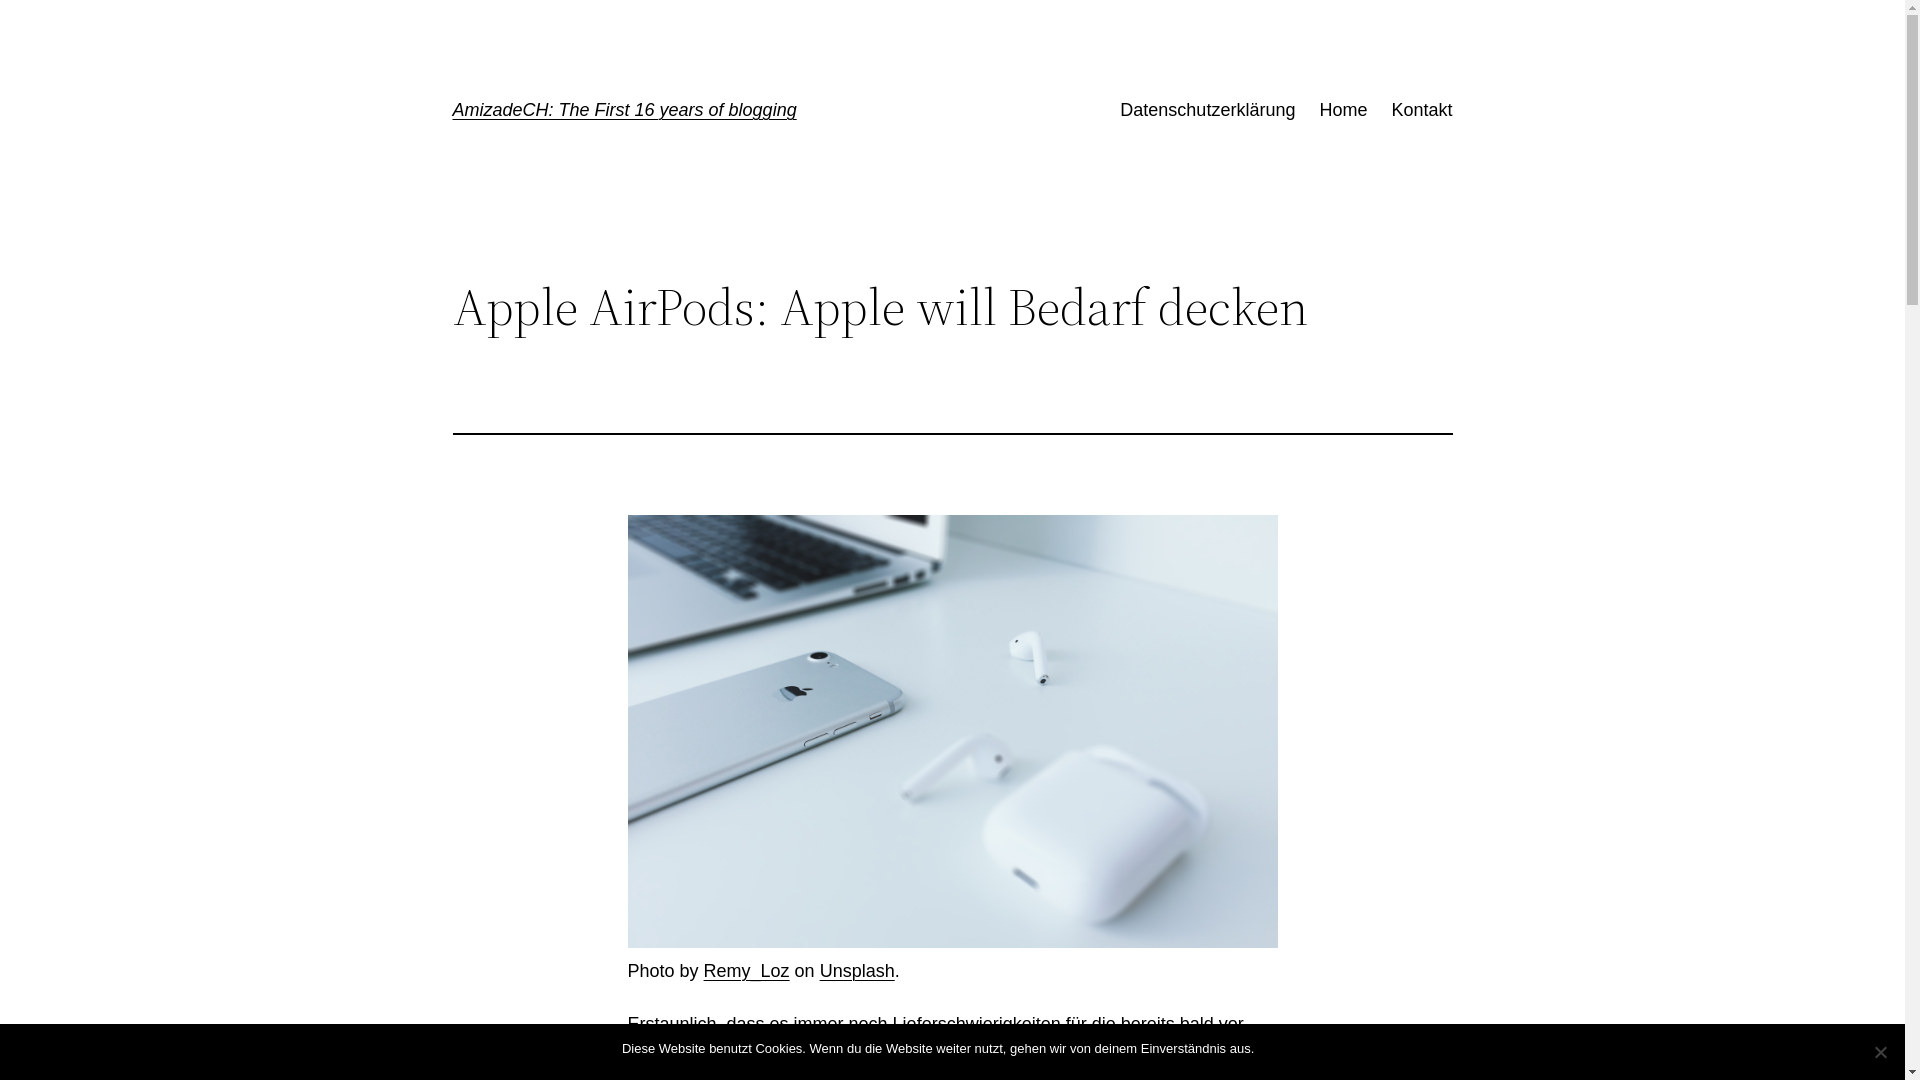  What do you see at coordinates (1880, 1052) in the screenshot?
I see `Nein` at bounding box center [1880, 1052].